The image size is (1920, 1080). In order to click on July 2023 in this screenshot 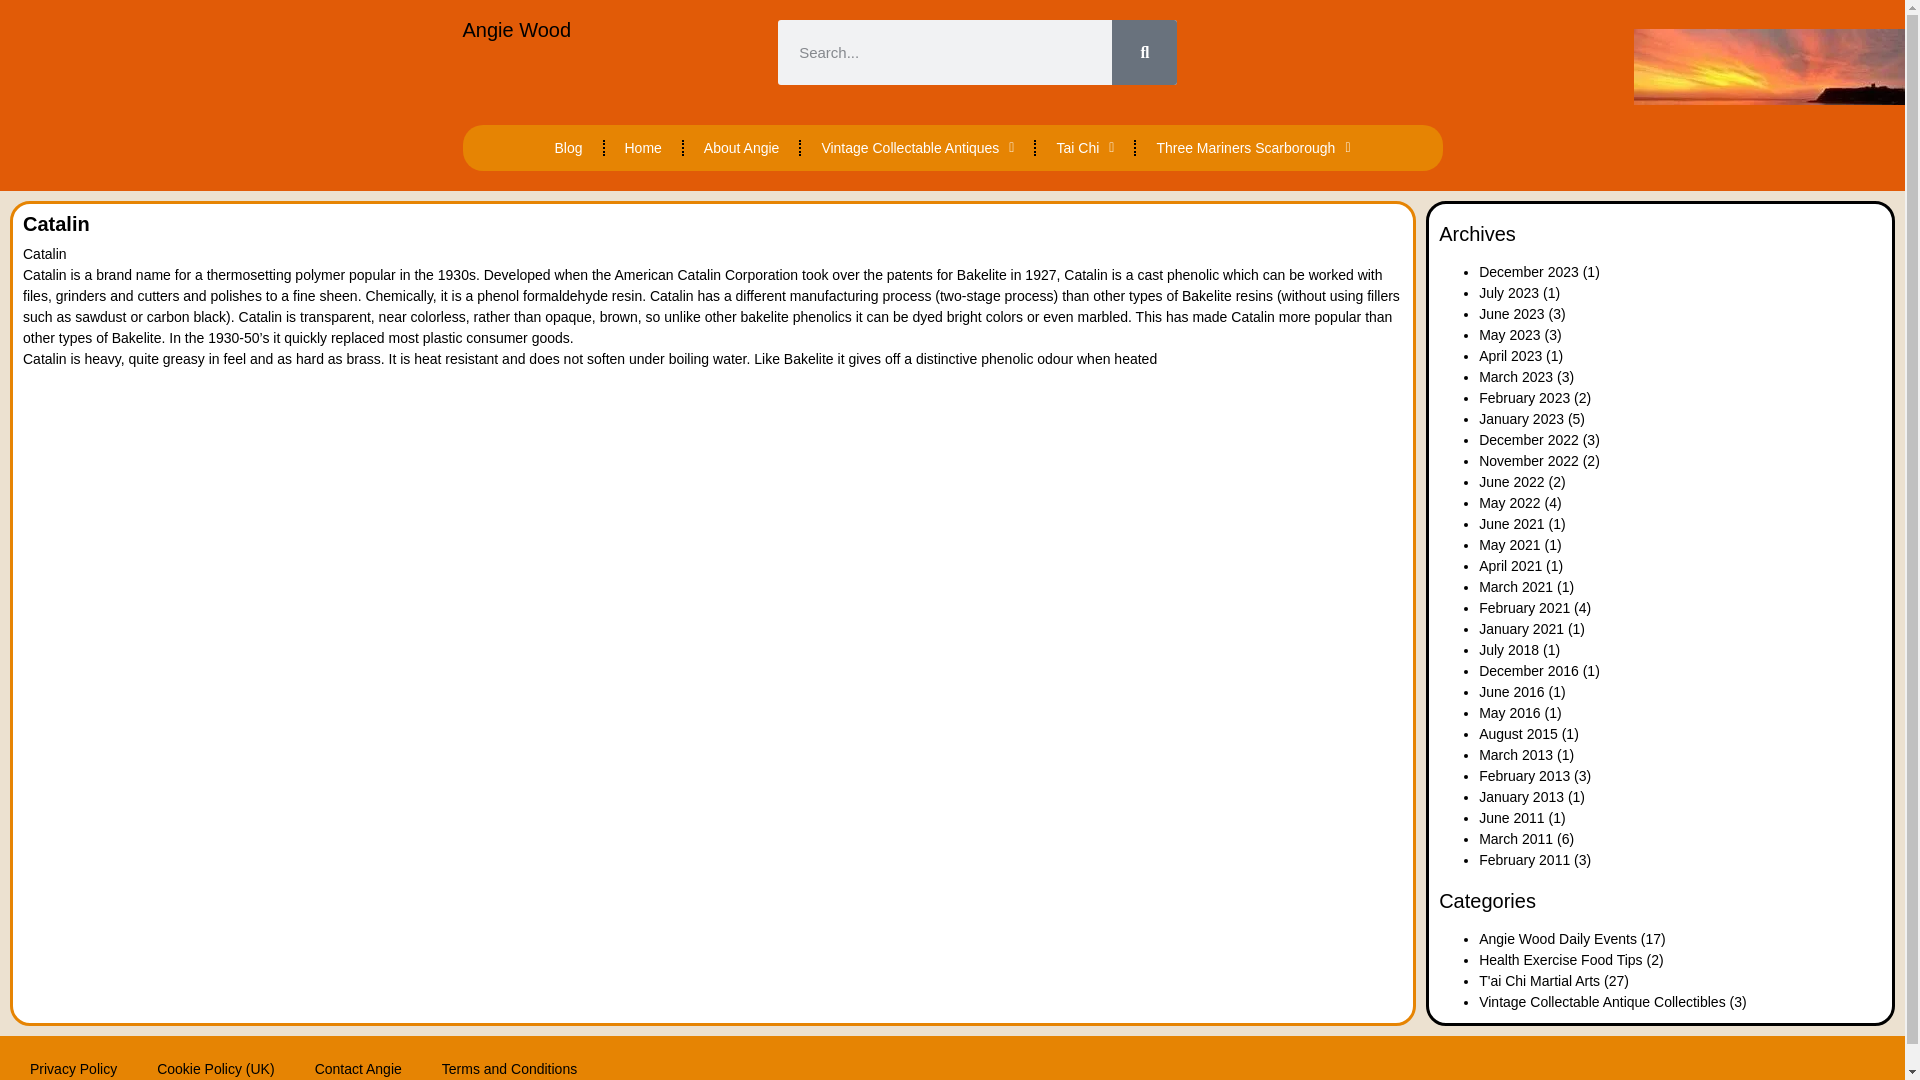, I will do `click(1508, 293)`.